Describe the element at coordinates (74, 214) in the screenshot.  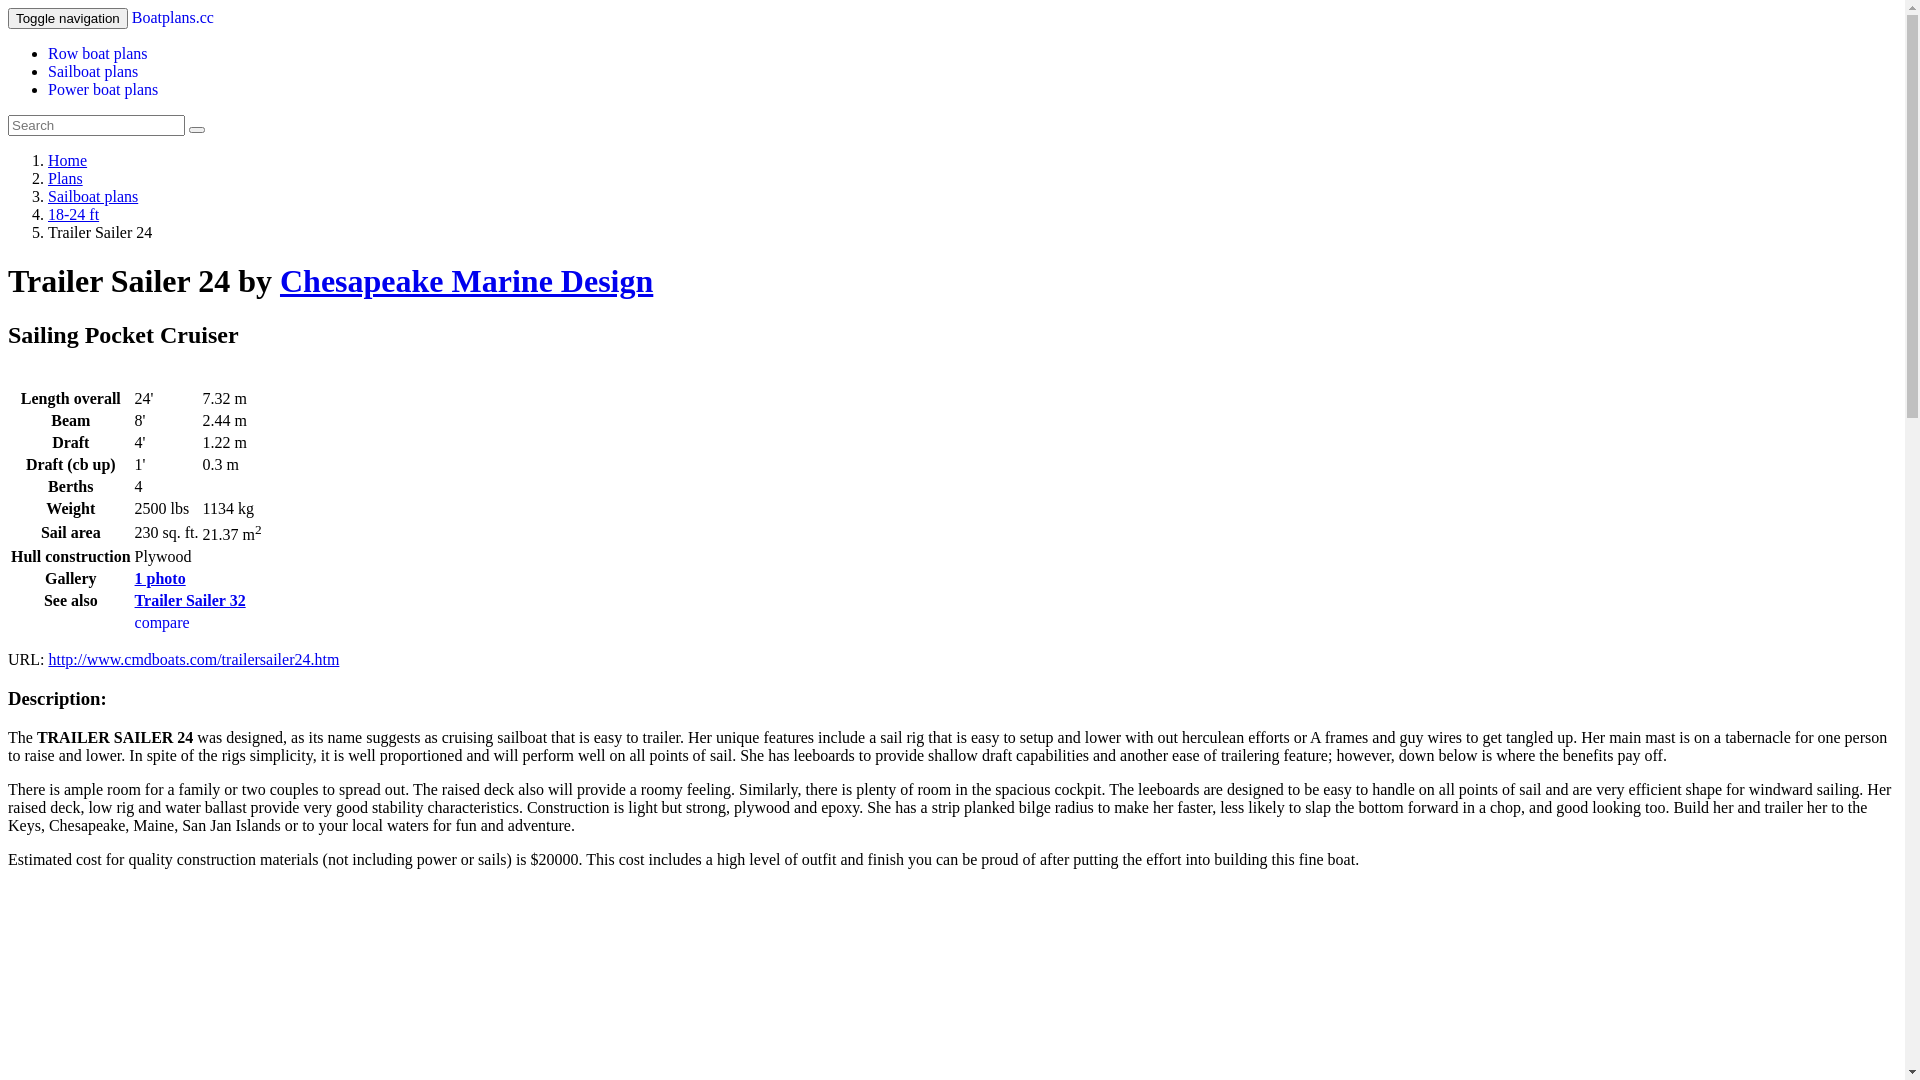
I see `18-24 ft` at that location.